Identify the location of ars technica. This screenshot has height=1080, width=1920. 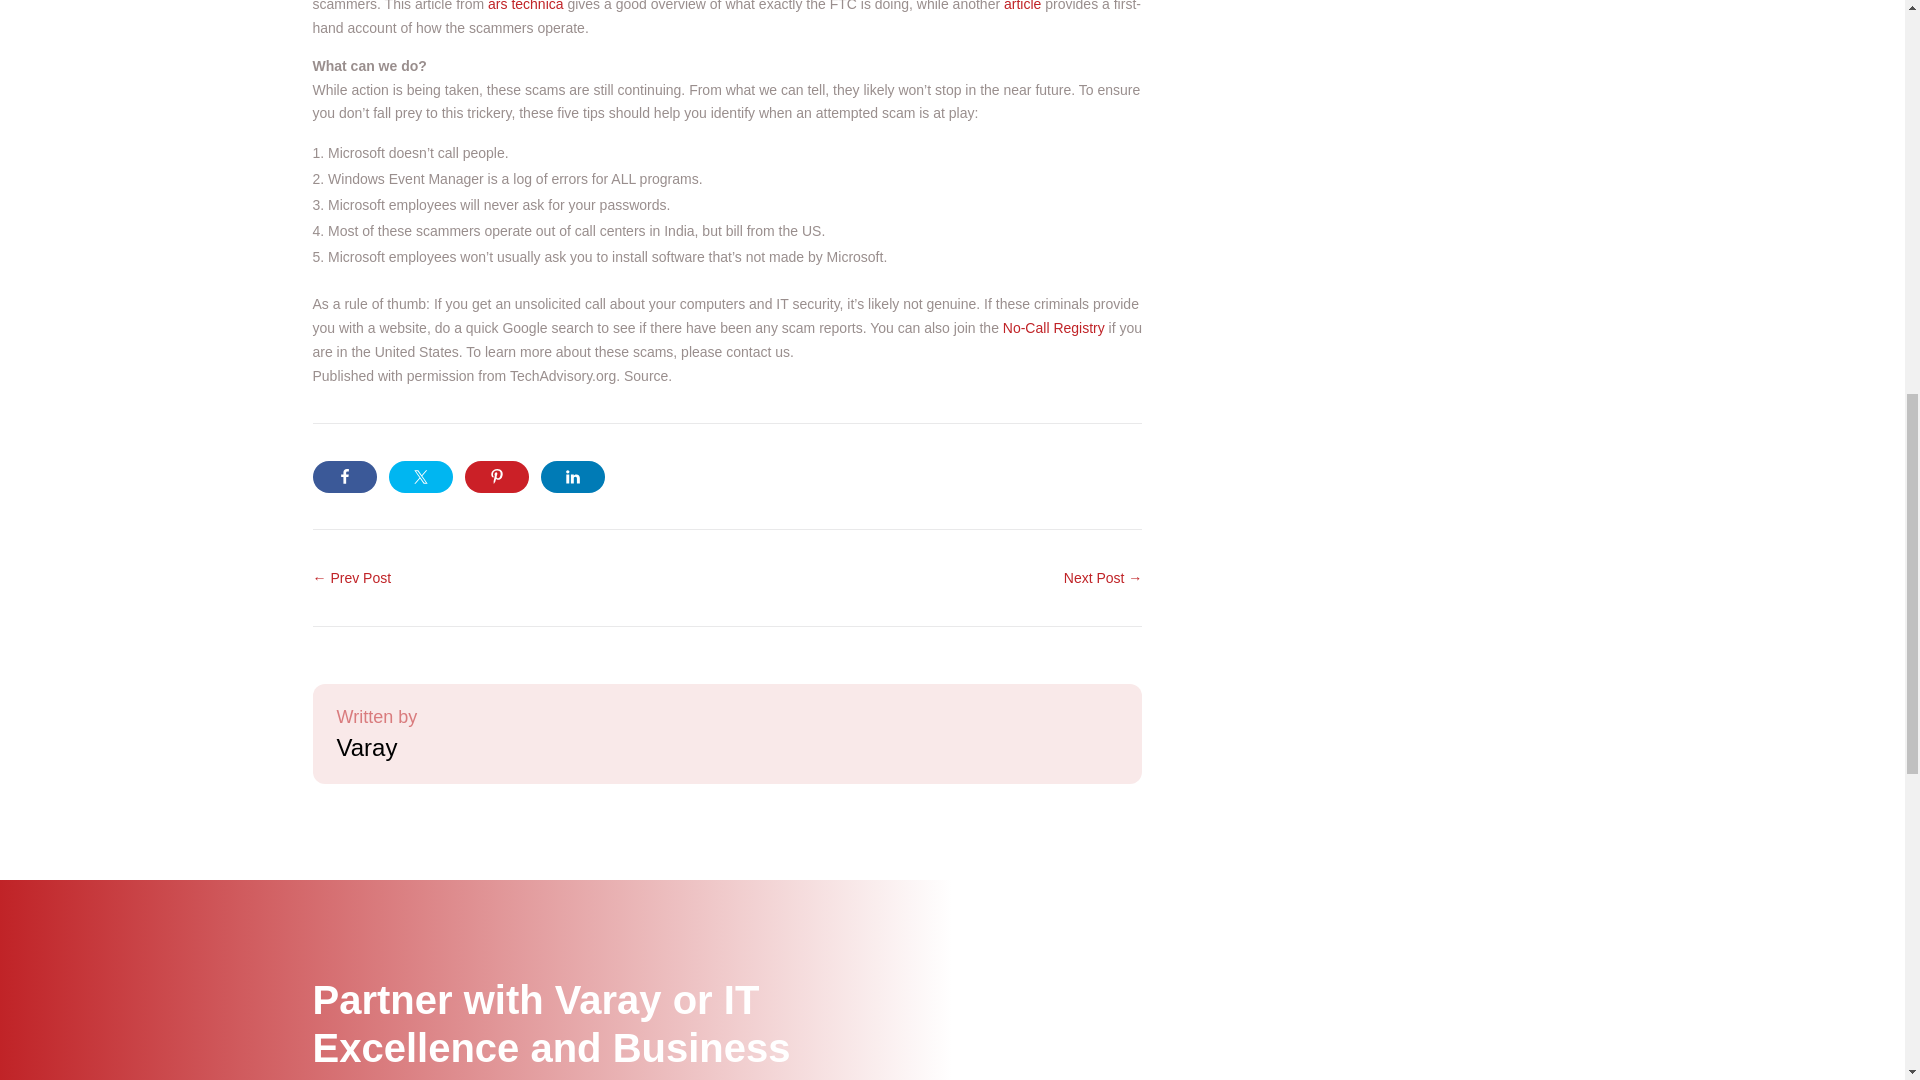
(524, 6).